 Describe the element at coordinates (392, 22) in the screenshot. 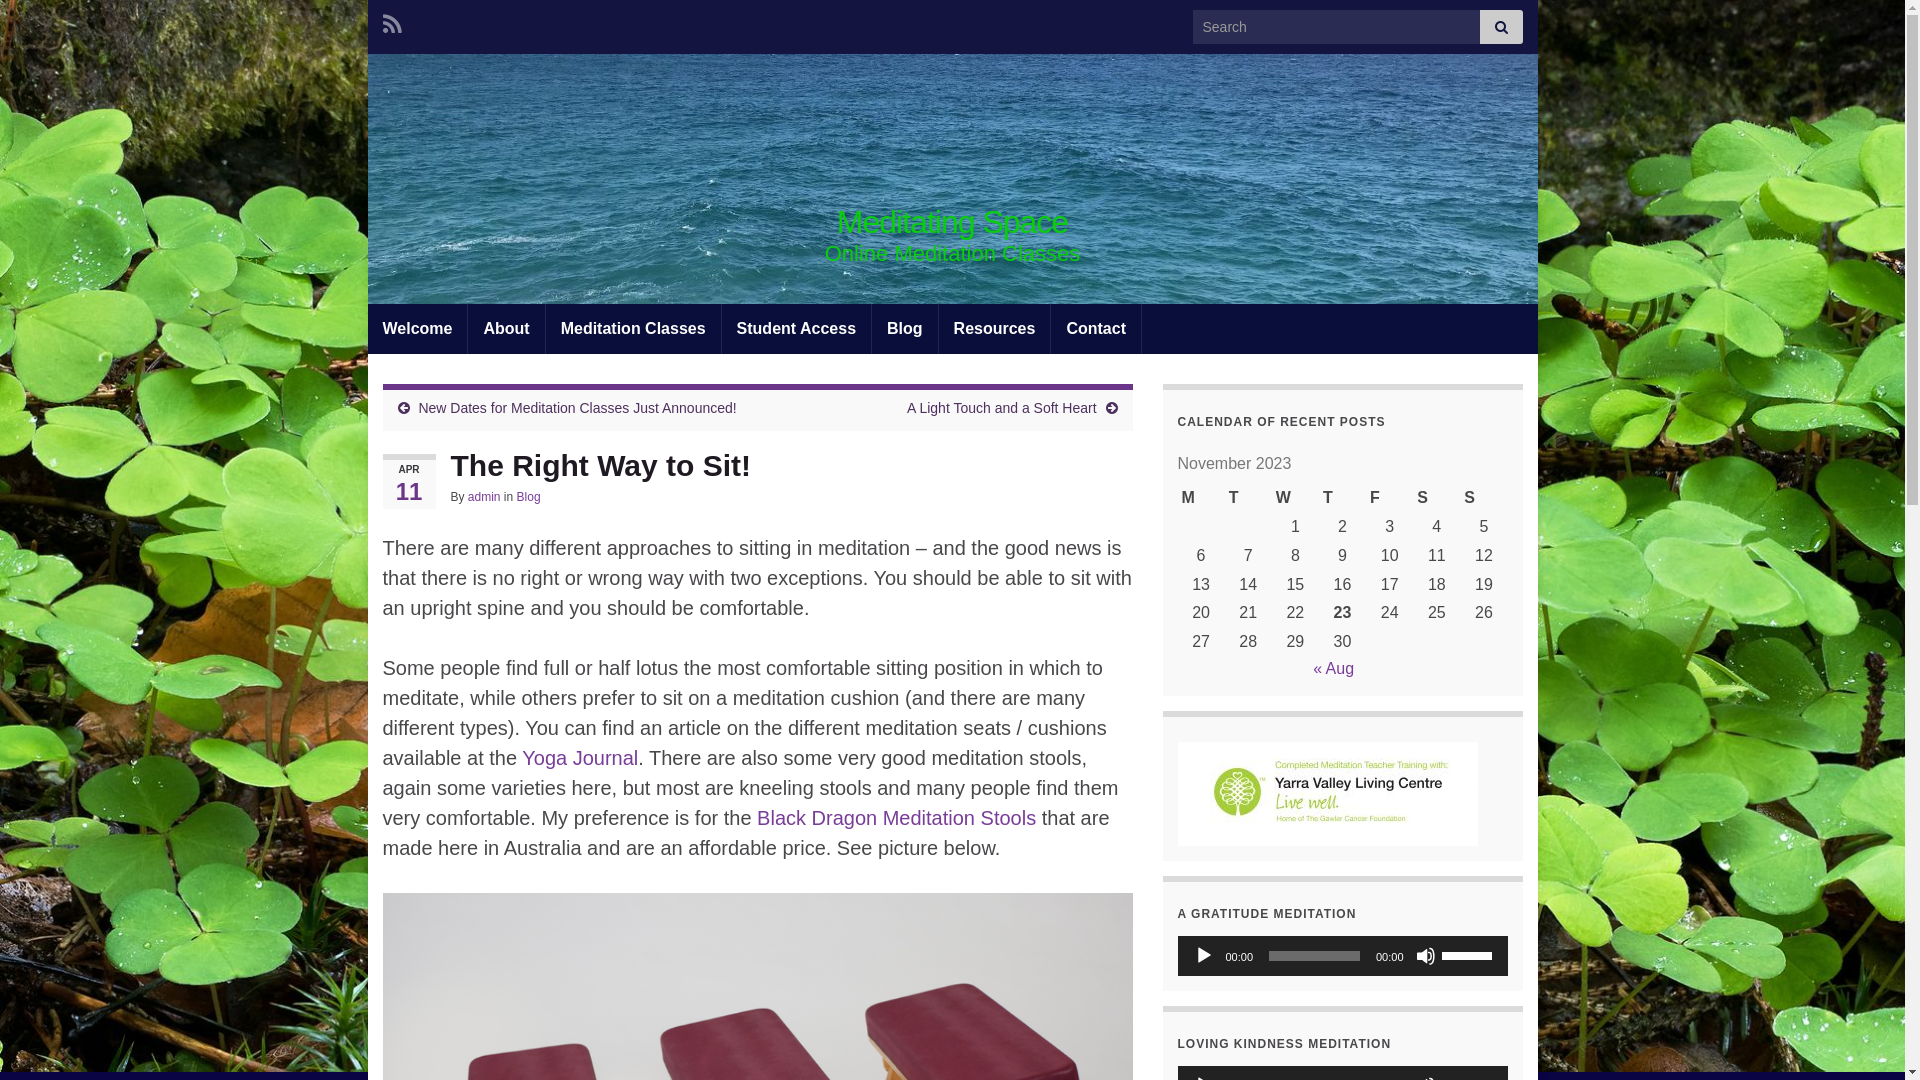

I see `Subscribe to Meditating Space's RSS feed` at that location.